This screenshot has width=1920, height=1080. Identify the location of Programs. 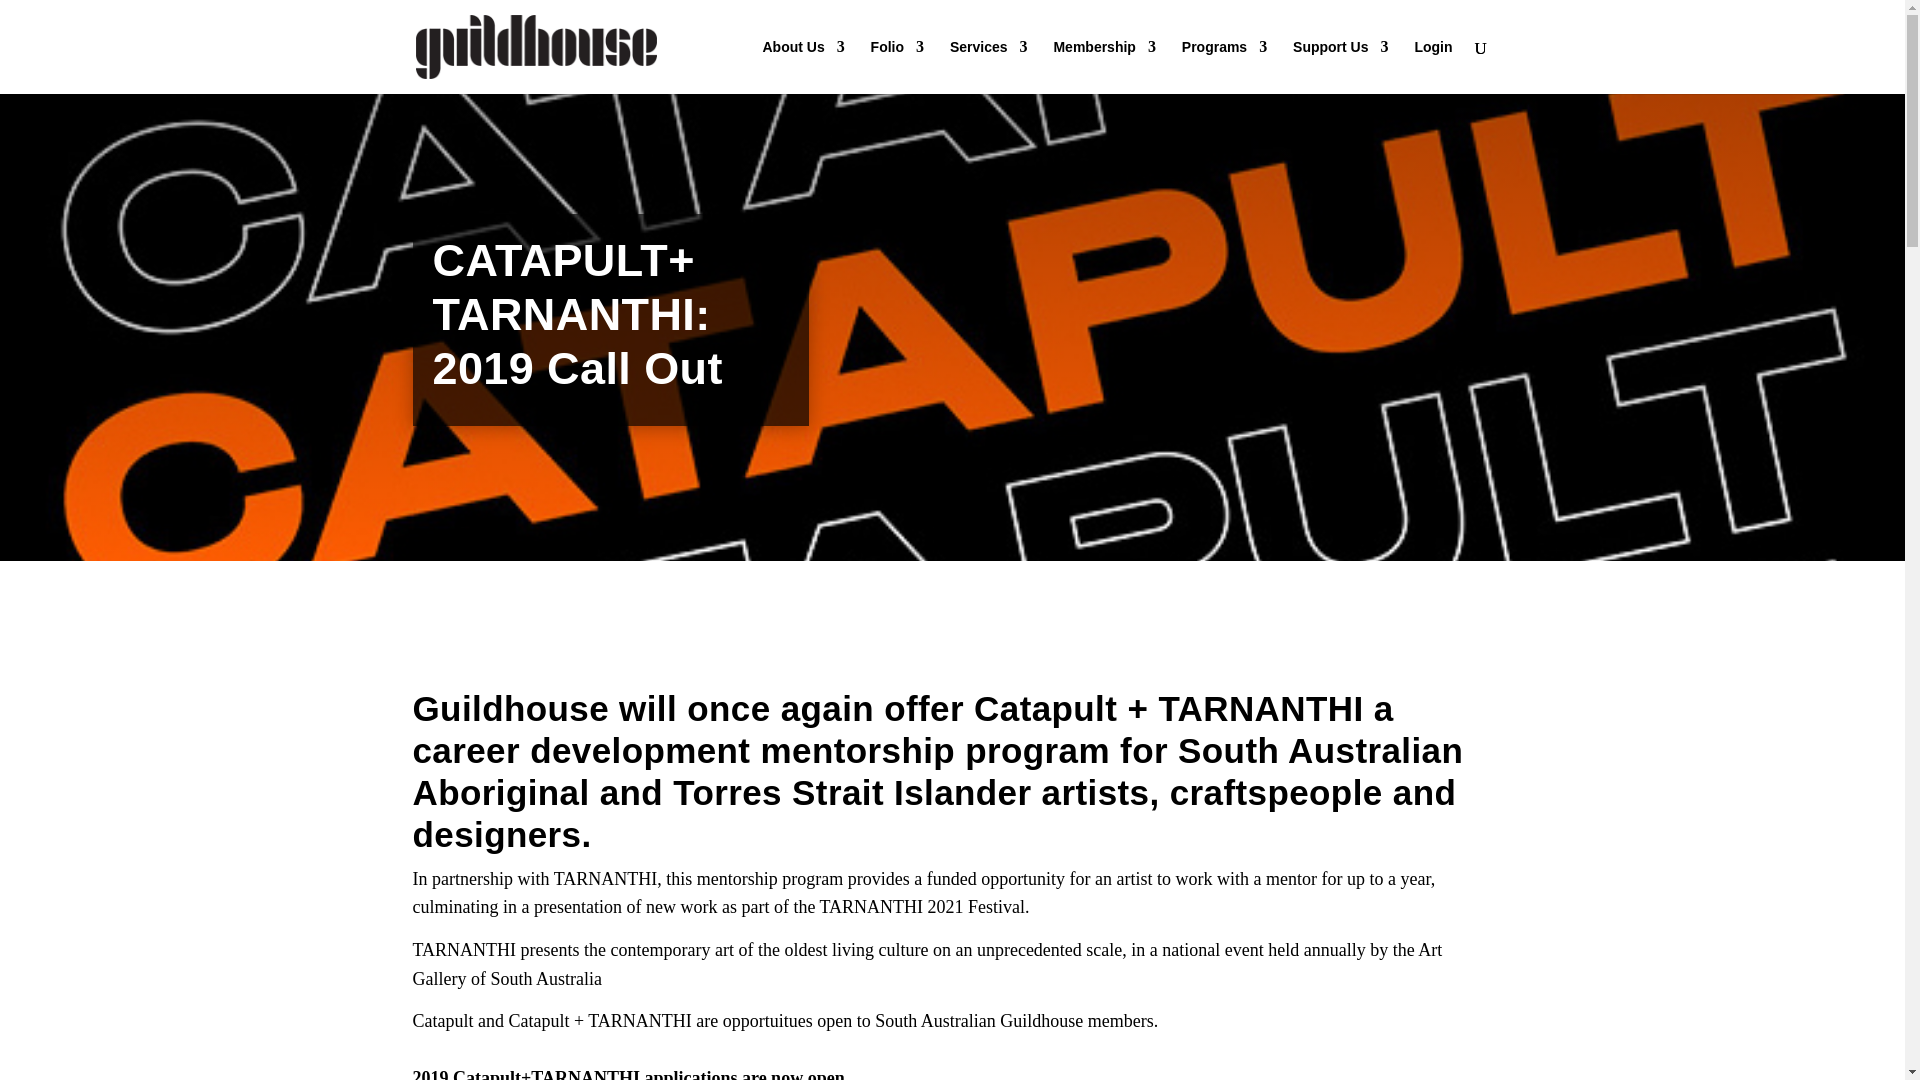
(1224, 66).